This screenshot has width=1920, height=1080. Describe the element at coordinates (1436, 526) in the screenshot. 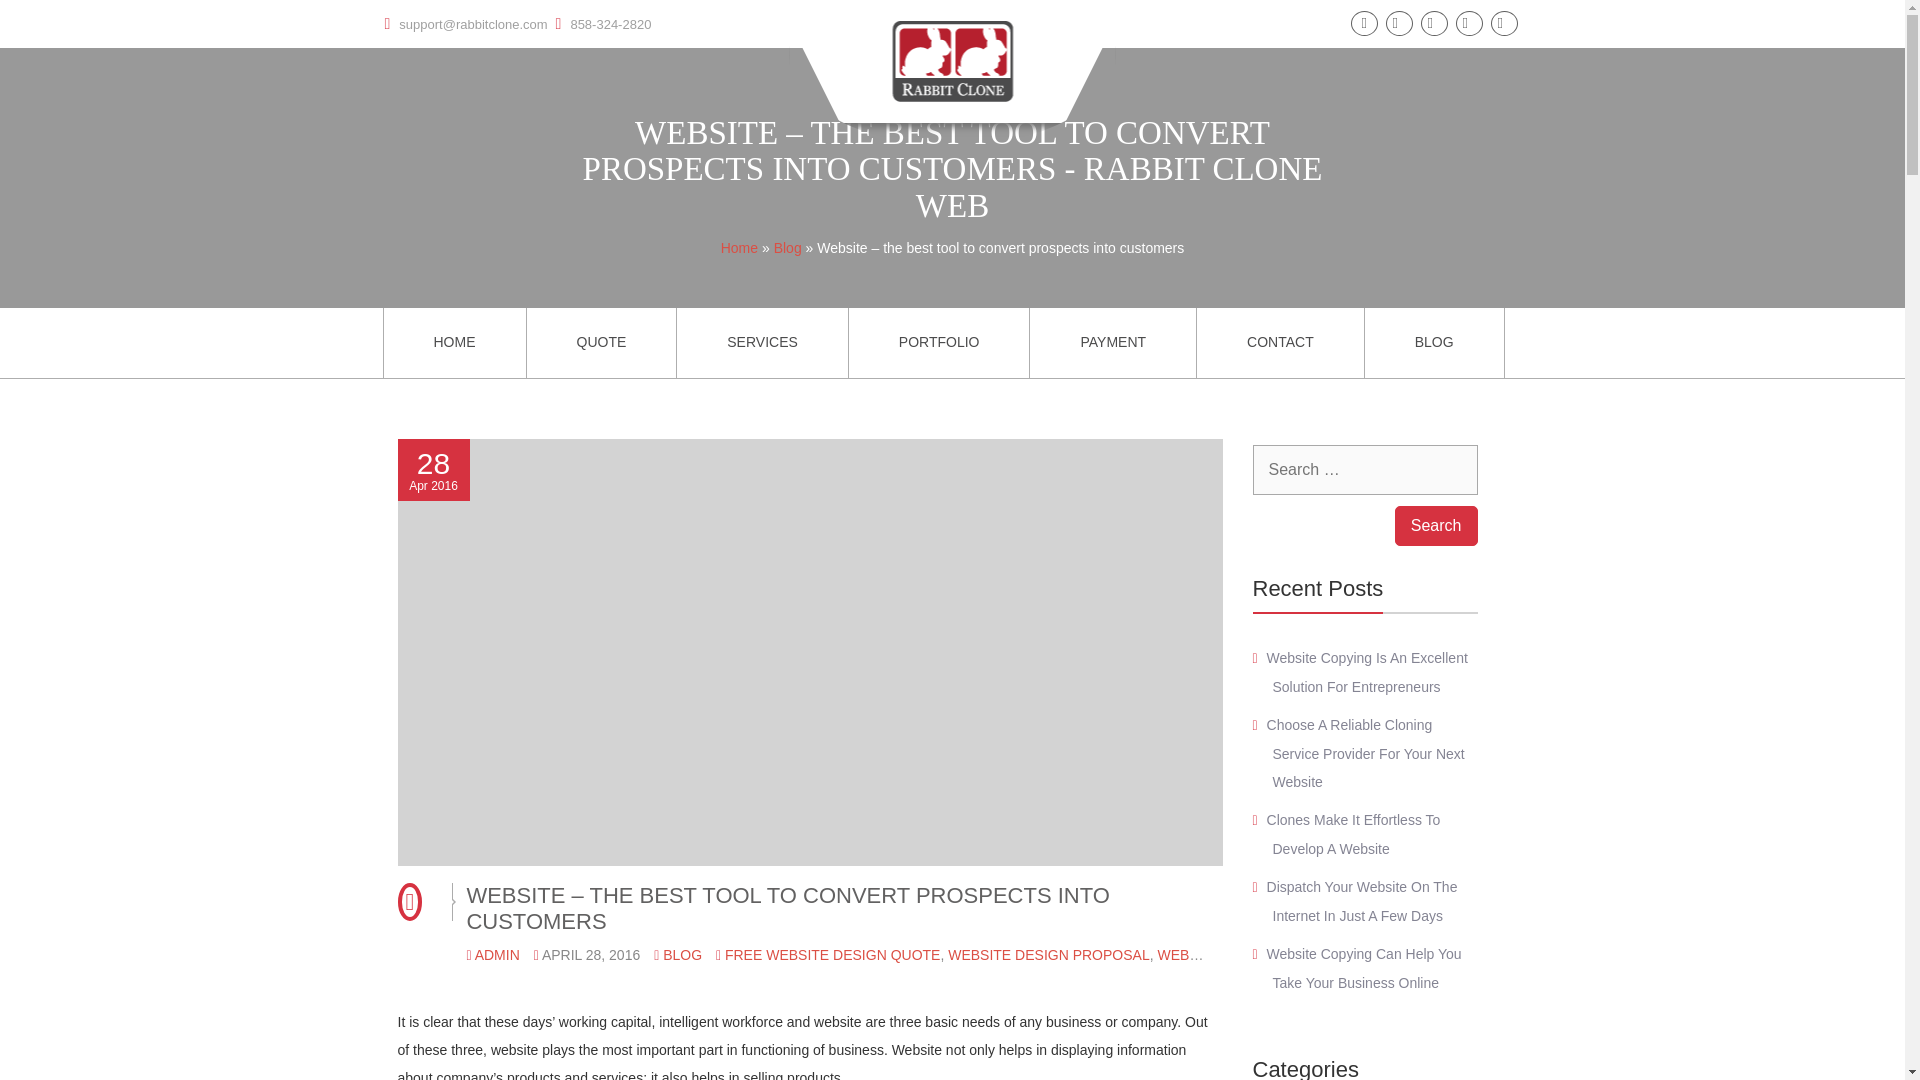

I see `Search` at that location.